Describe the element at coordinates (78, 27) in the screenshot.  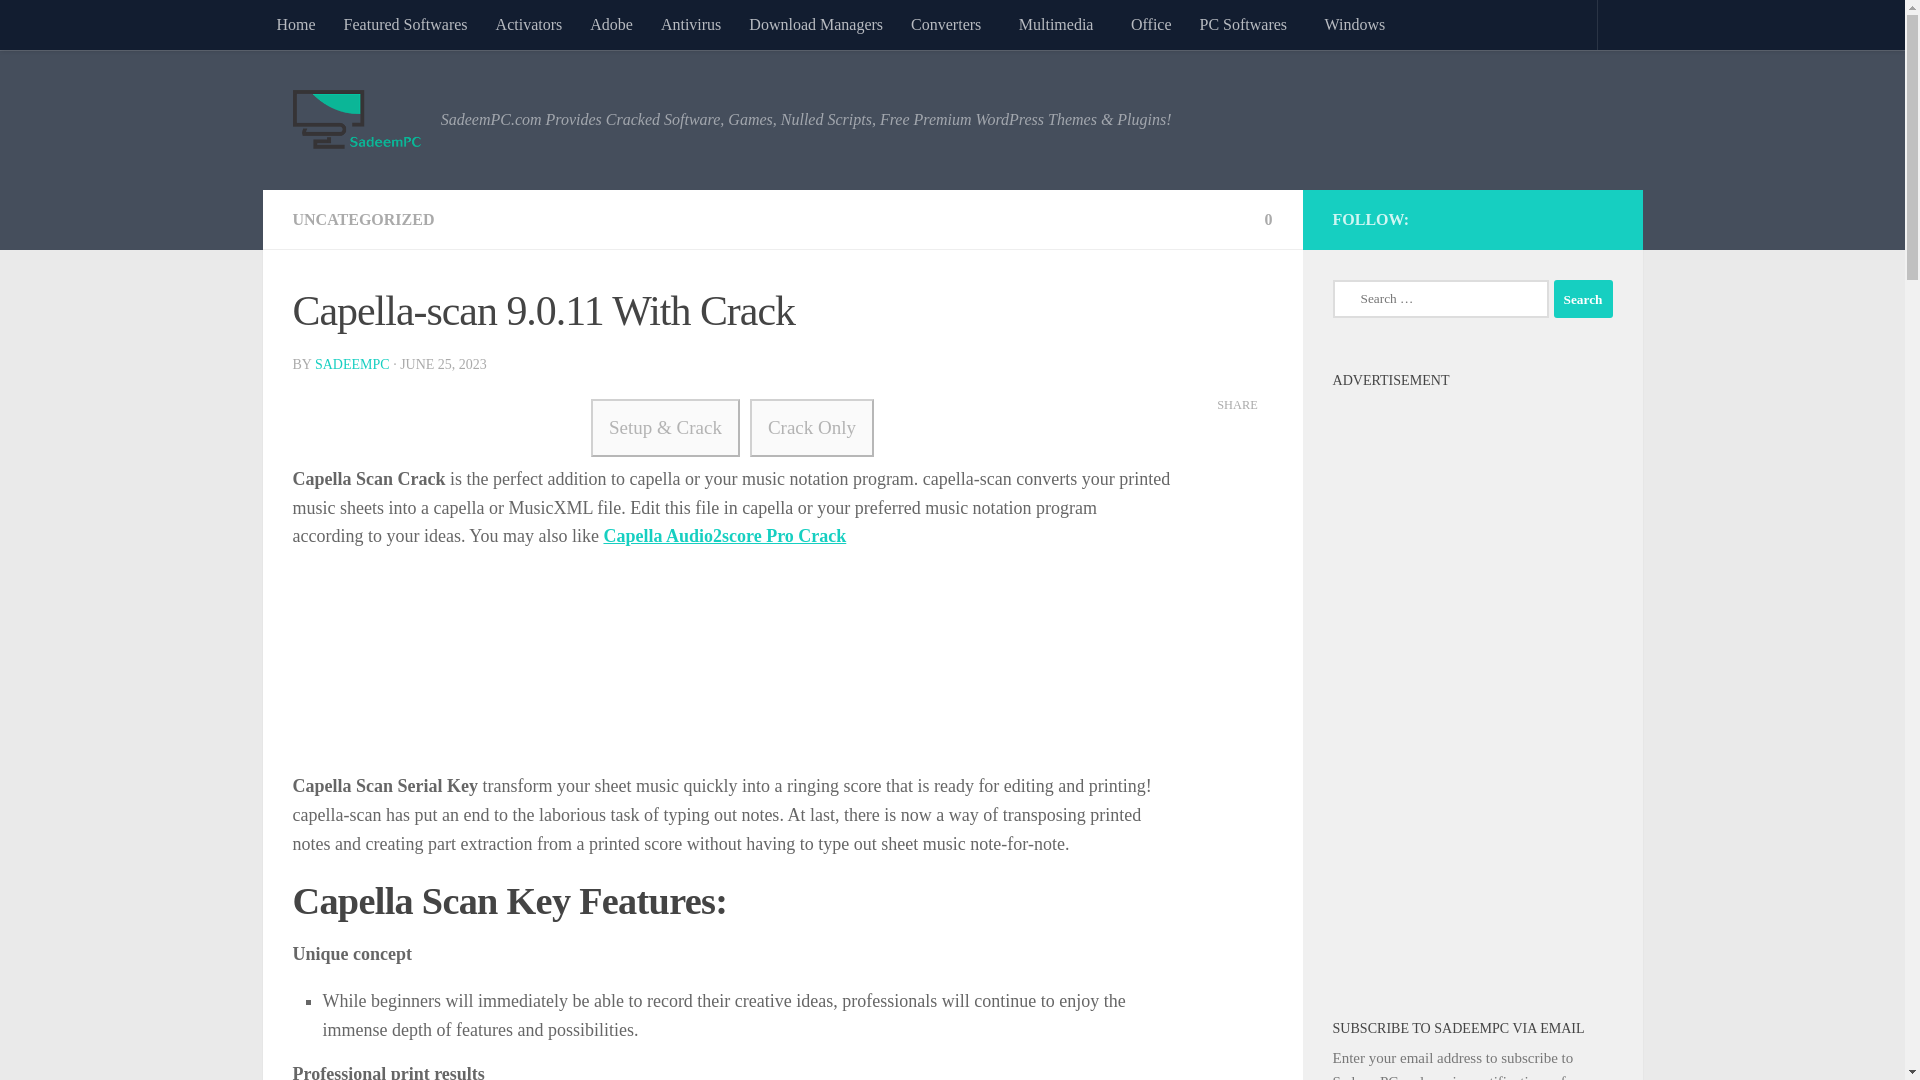
I see `Skip to content` at that location.